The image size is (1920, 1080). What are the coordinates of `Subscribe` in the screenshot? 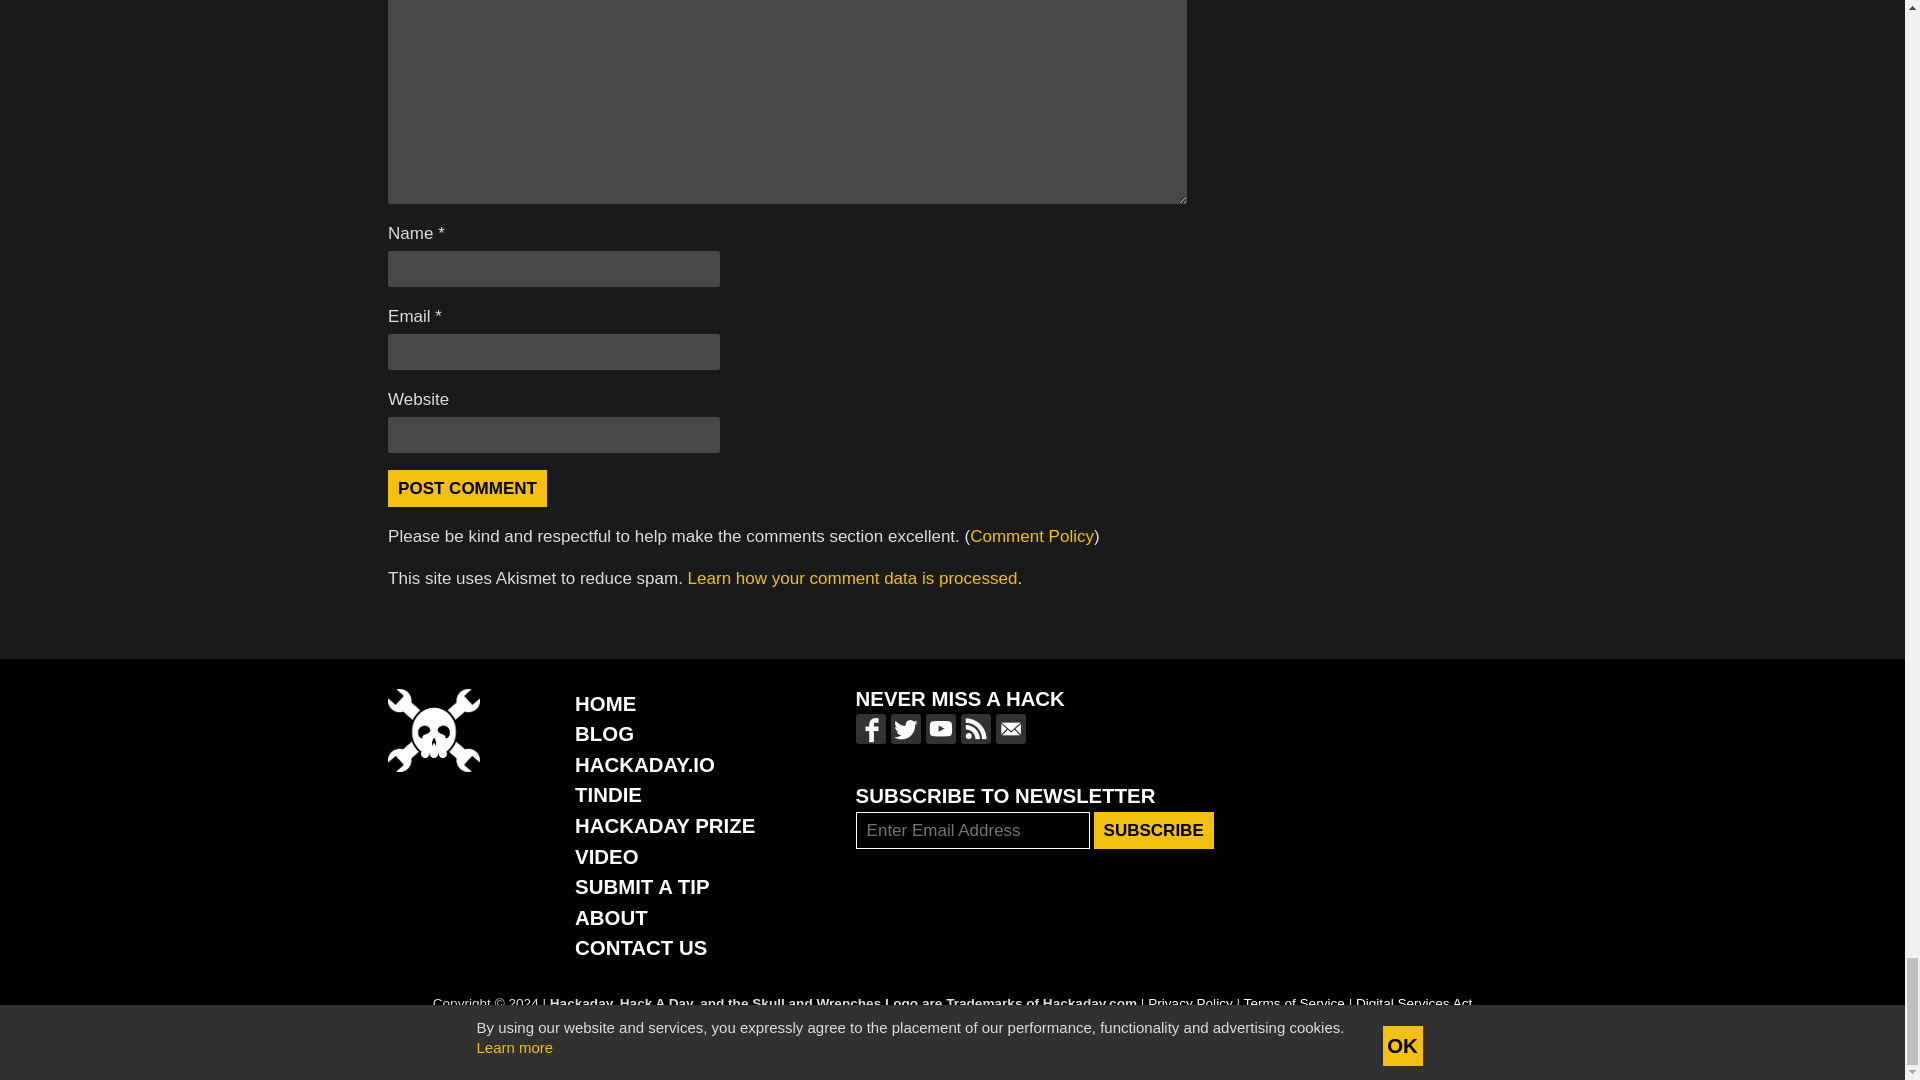 It's located at (1154, 830).